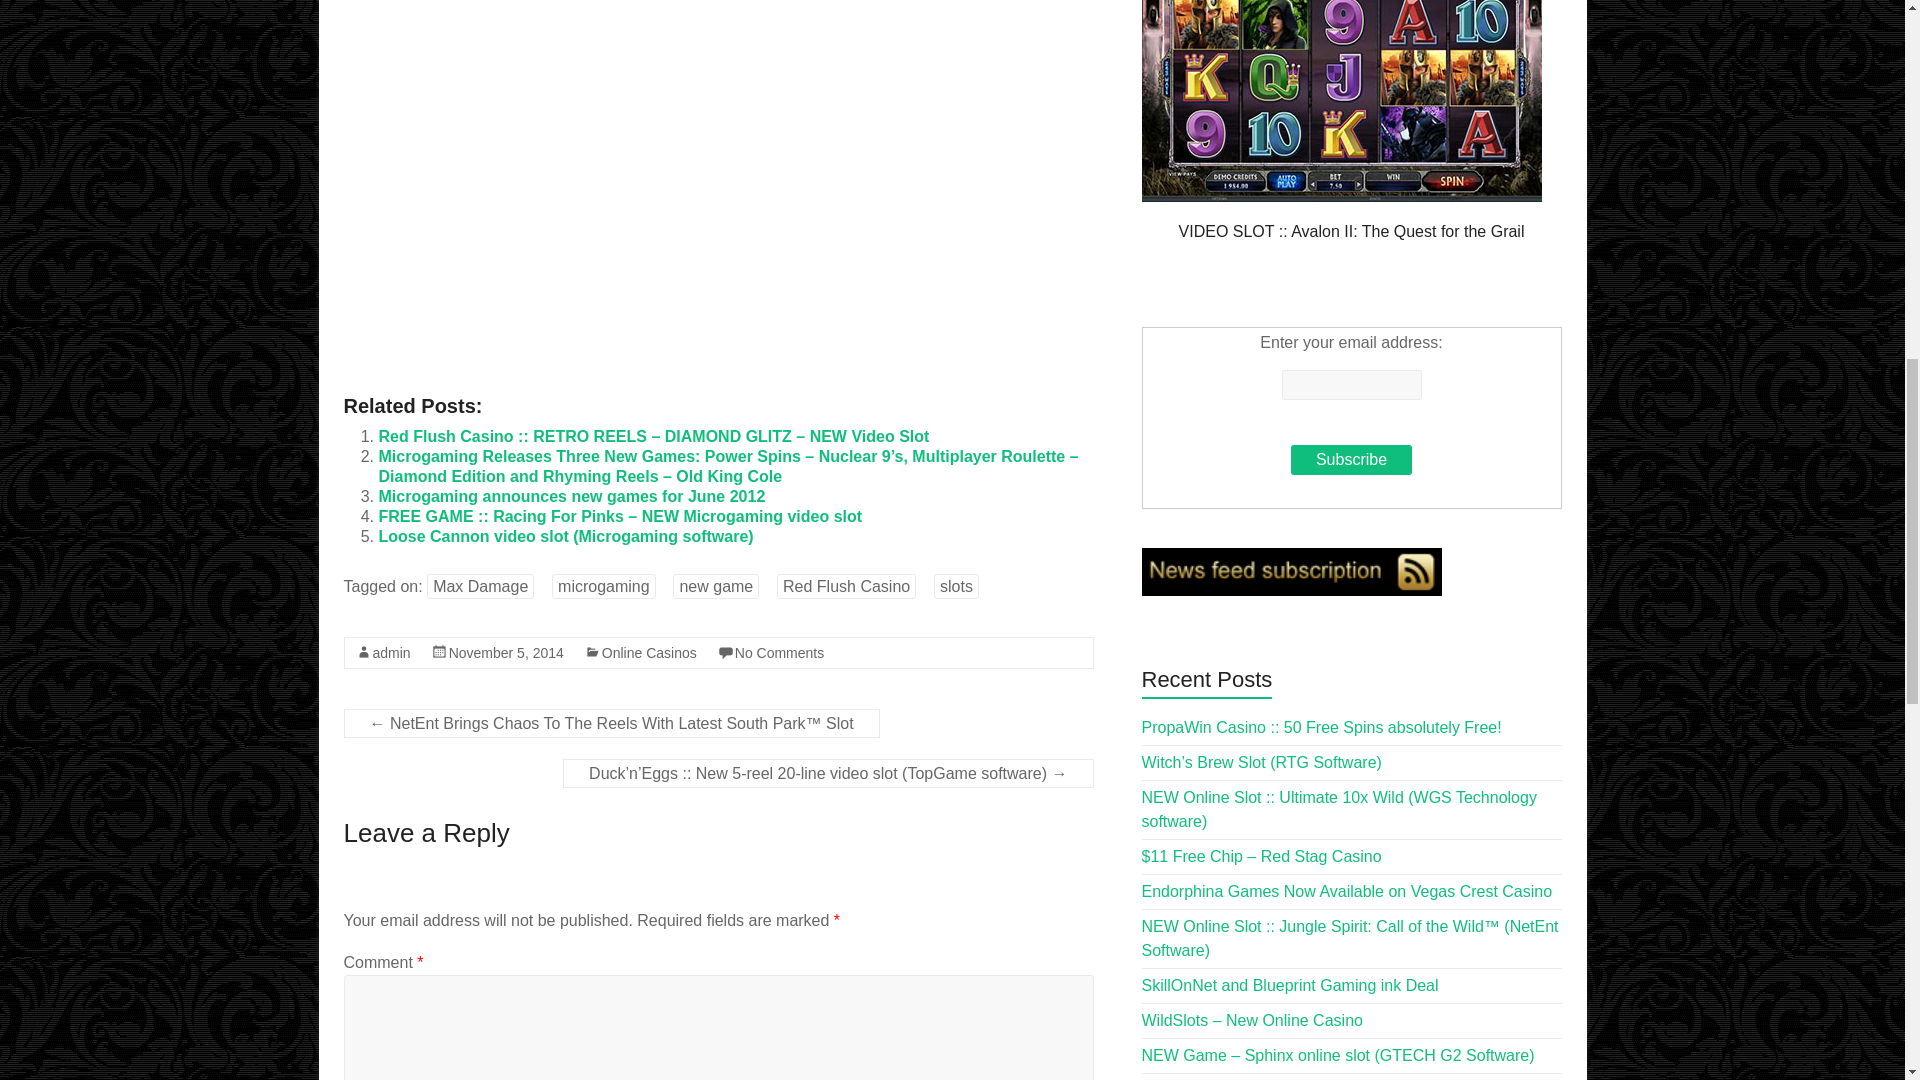 This screenshot has height=1080, width=1920. Describe the element at coordinates (716, 586) in the screenshot. I see `new game` at that location.